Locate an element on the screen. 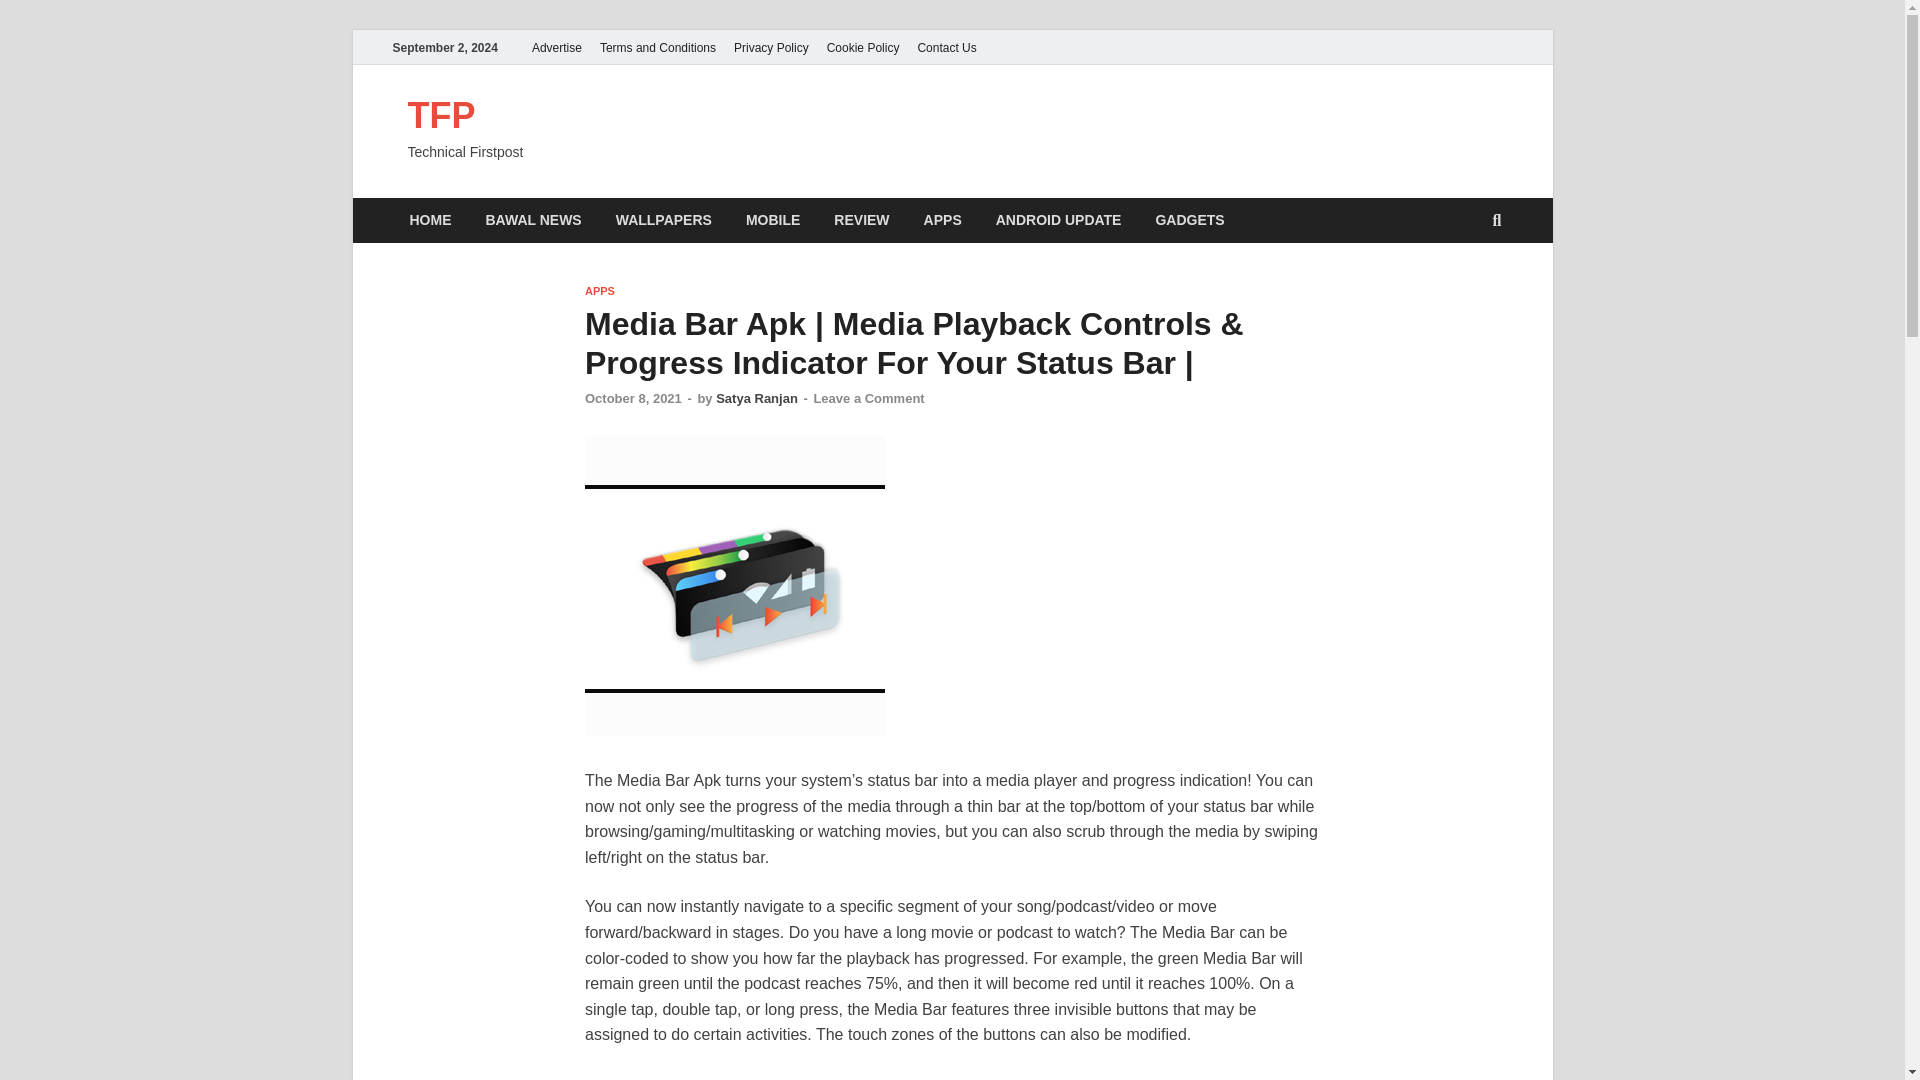  Contact Us is located at coordinates (946, 47).